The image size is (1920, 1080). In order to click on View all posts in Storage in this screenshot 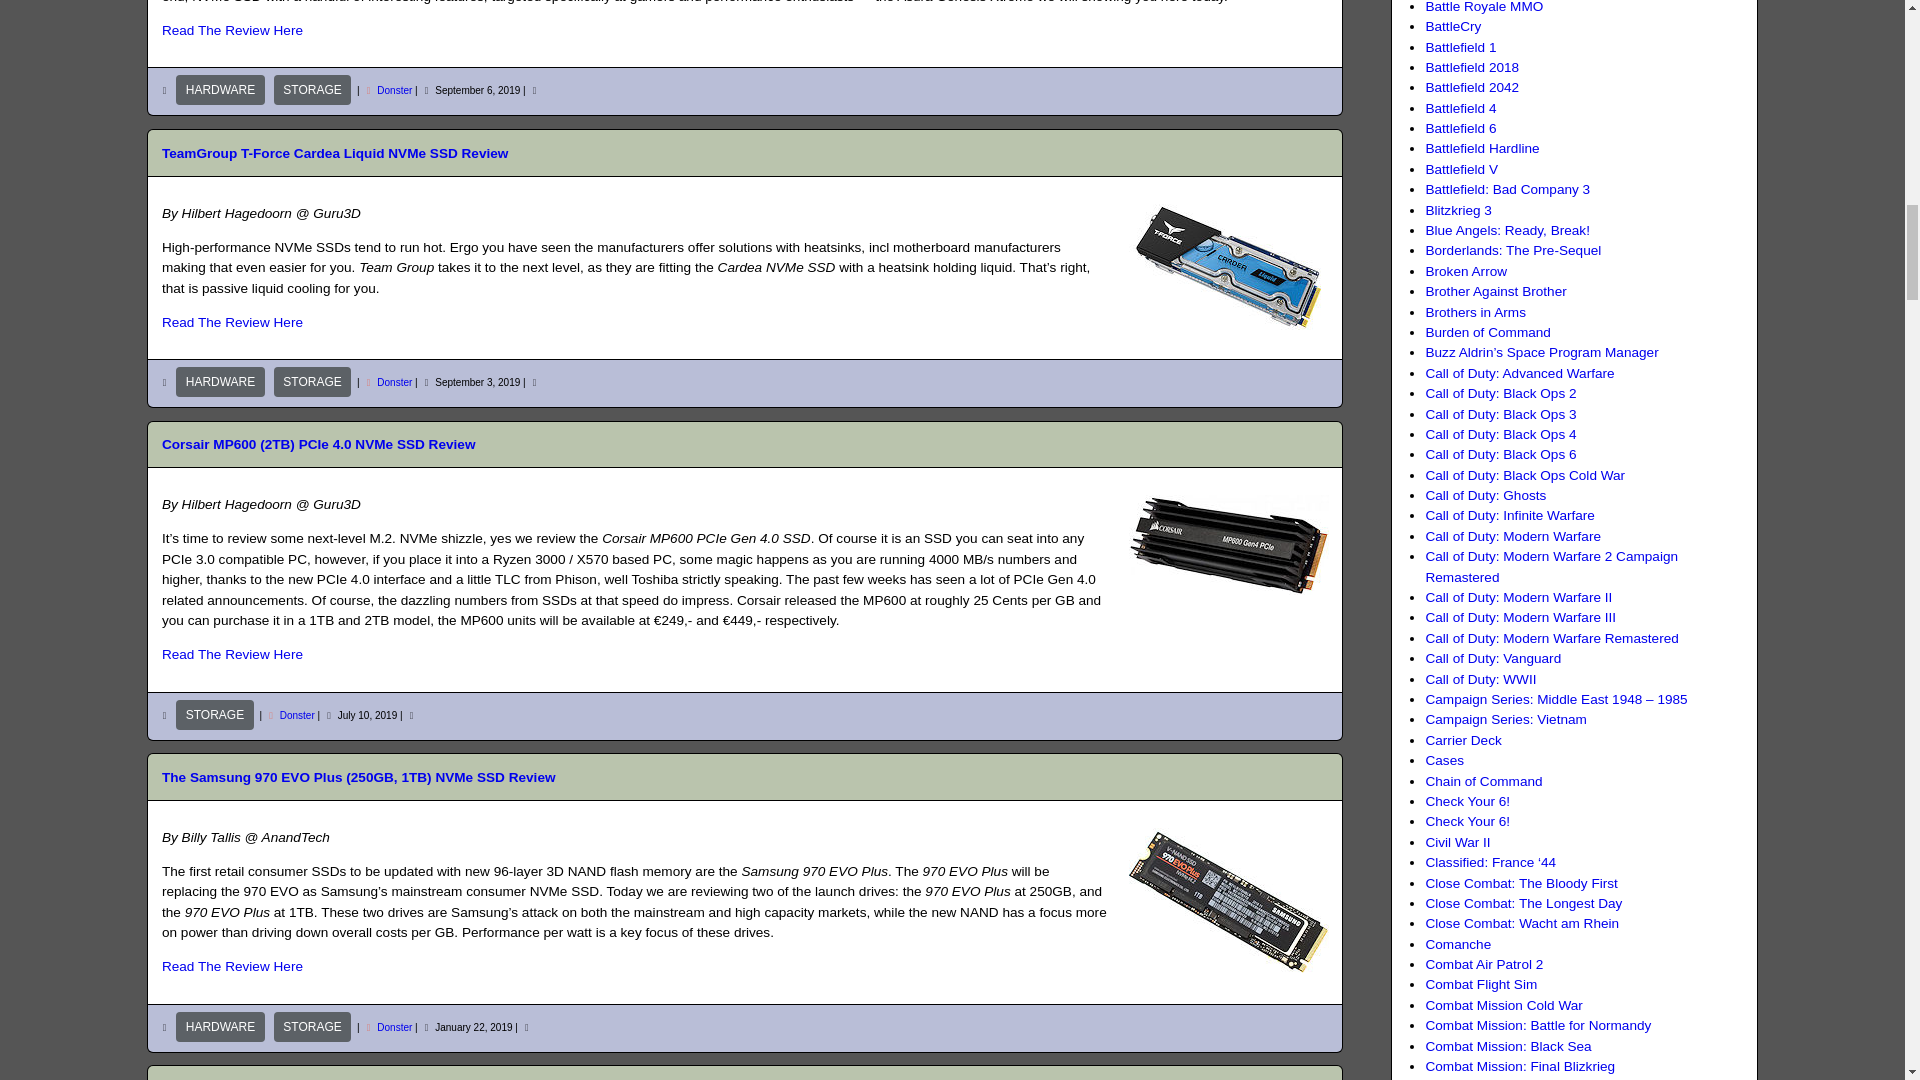, I will do `click(312, 382)`.